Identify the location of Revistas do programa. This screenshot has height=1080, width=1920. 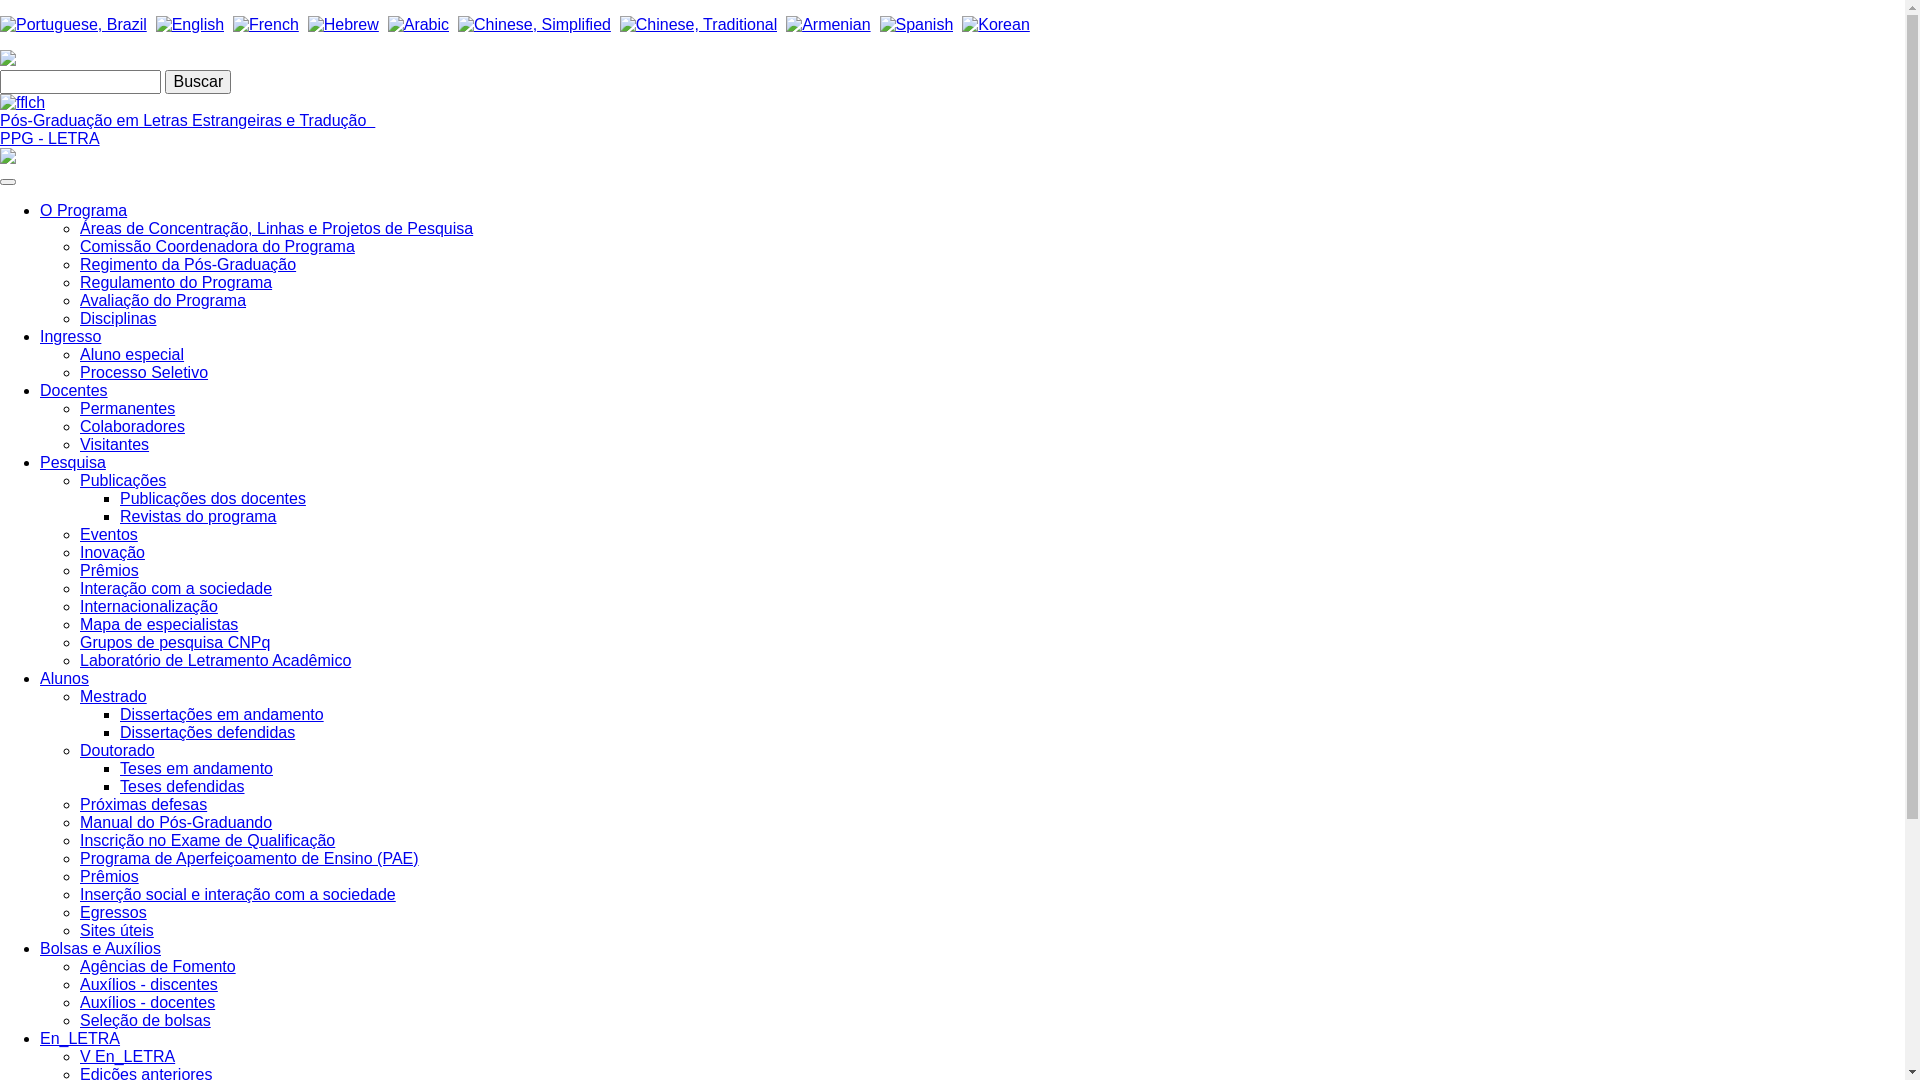
(198, 516).